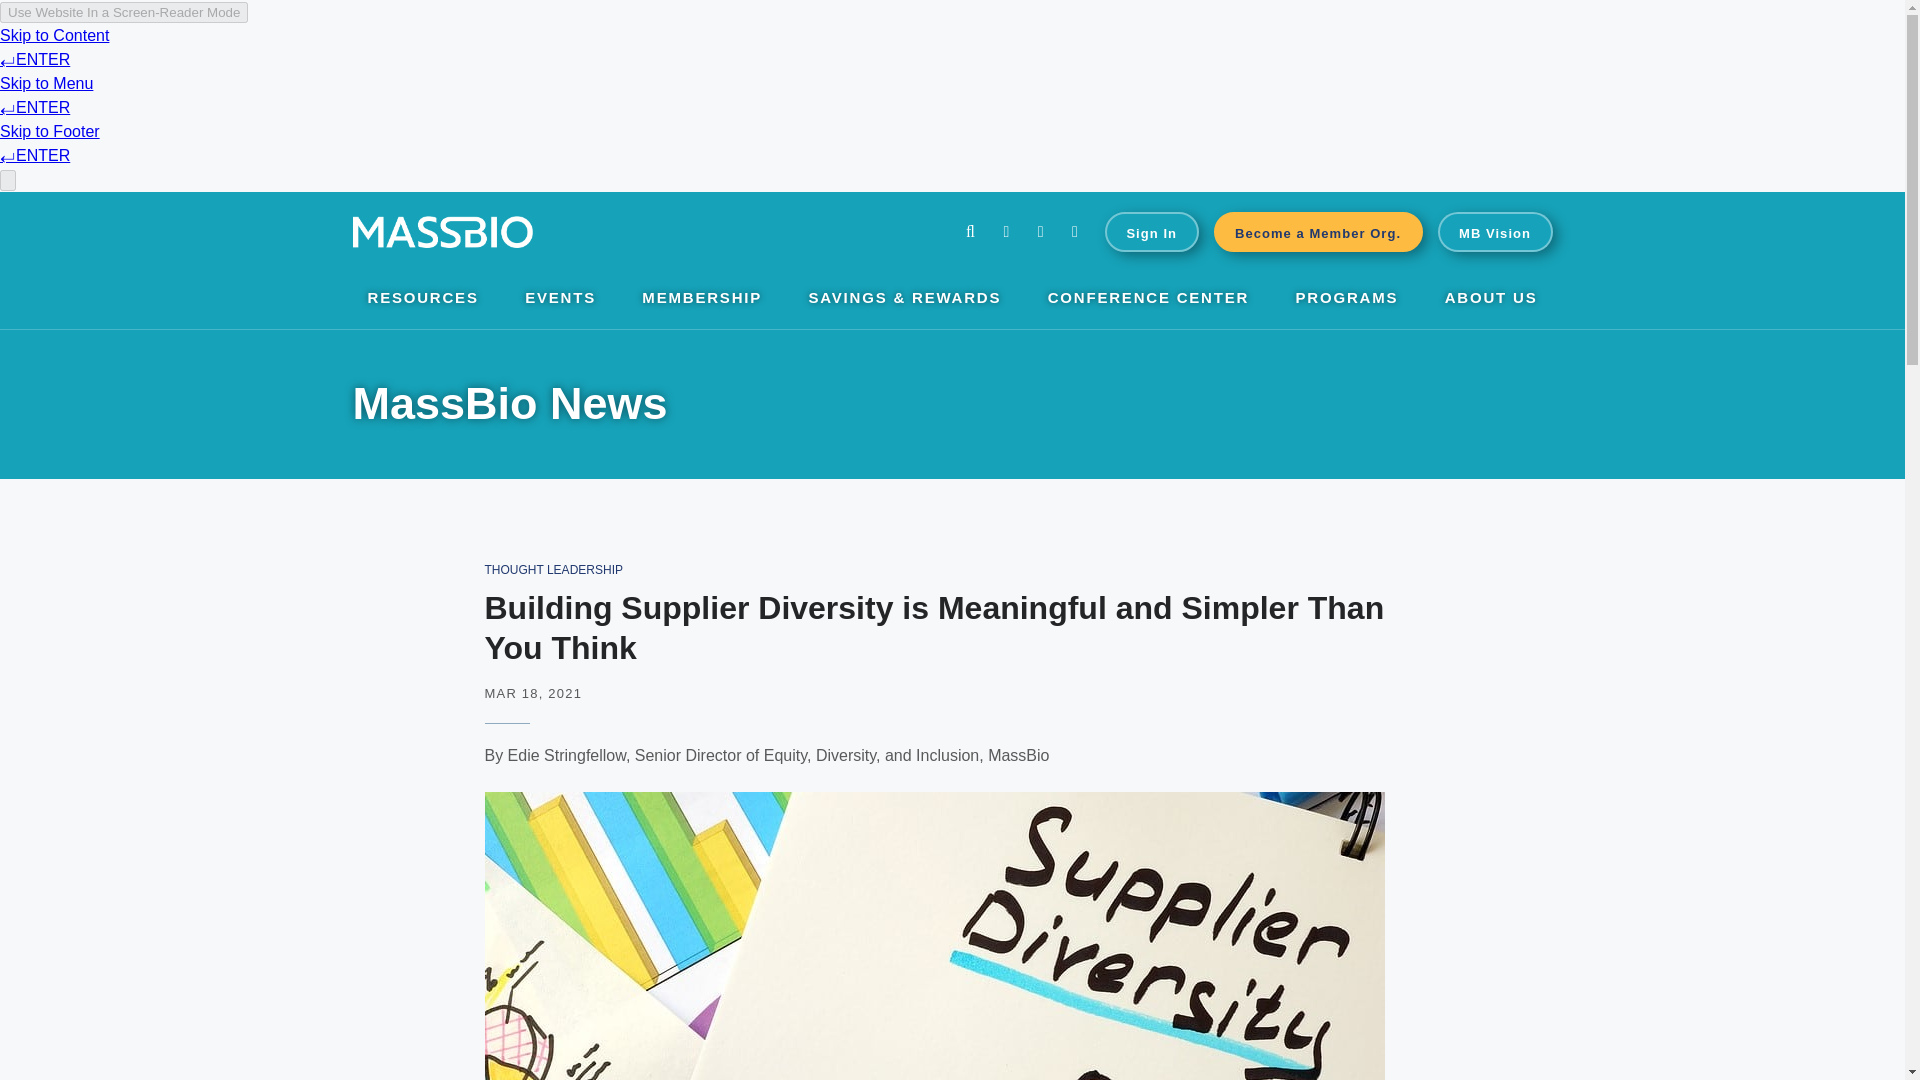  Describe the element at coordinates (702, 300) in the screenshot. I see `MEMBERSHIP` at that location.